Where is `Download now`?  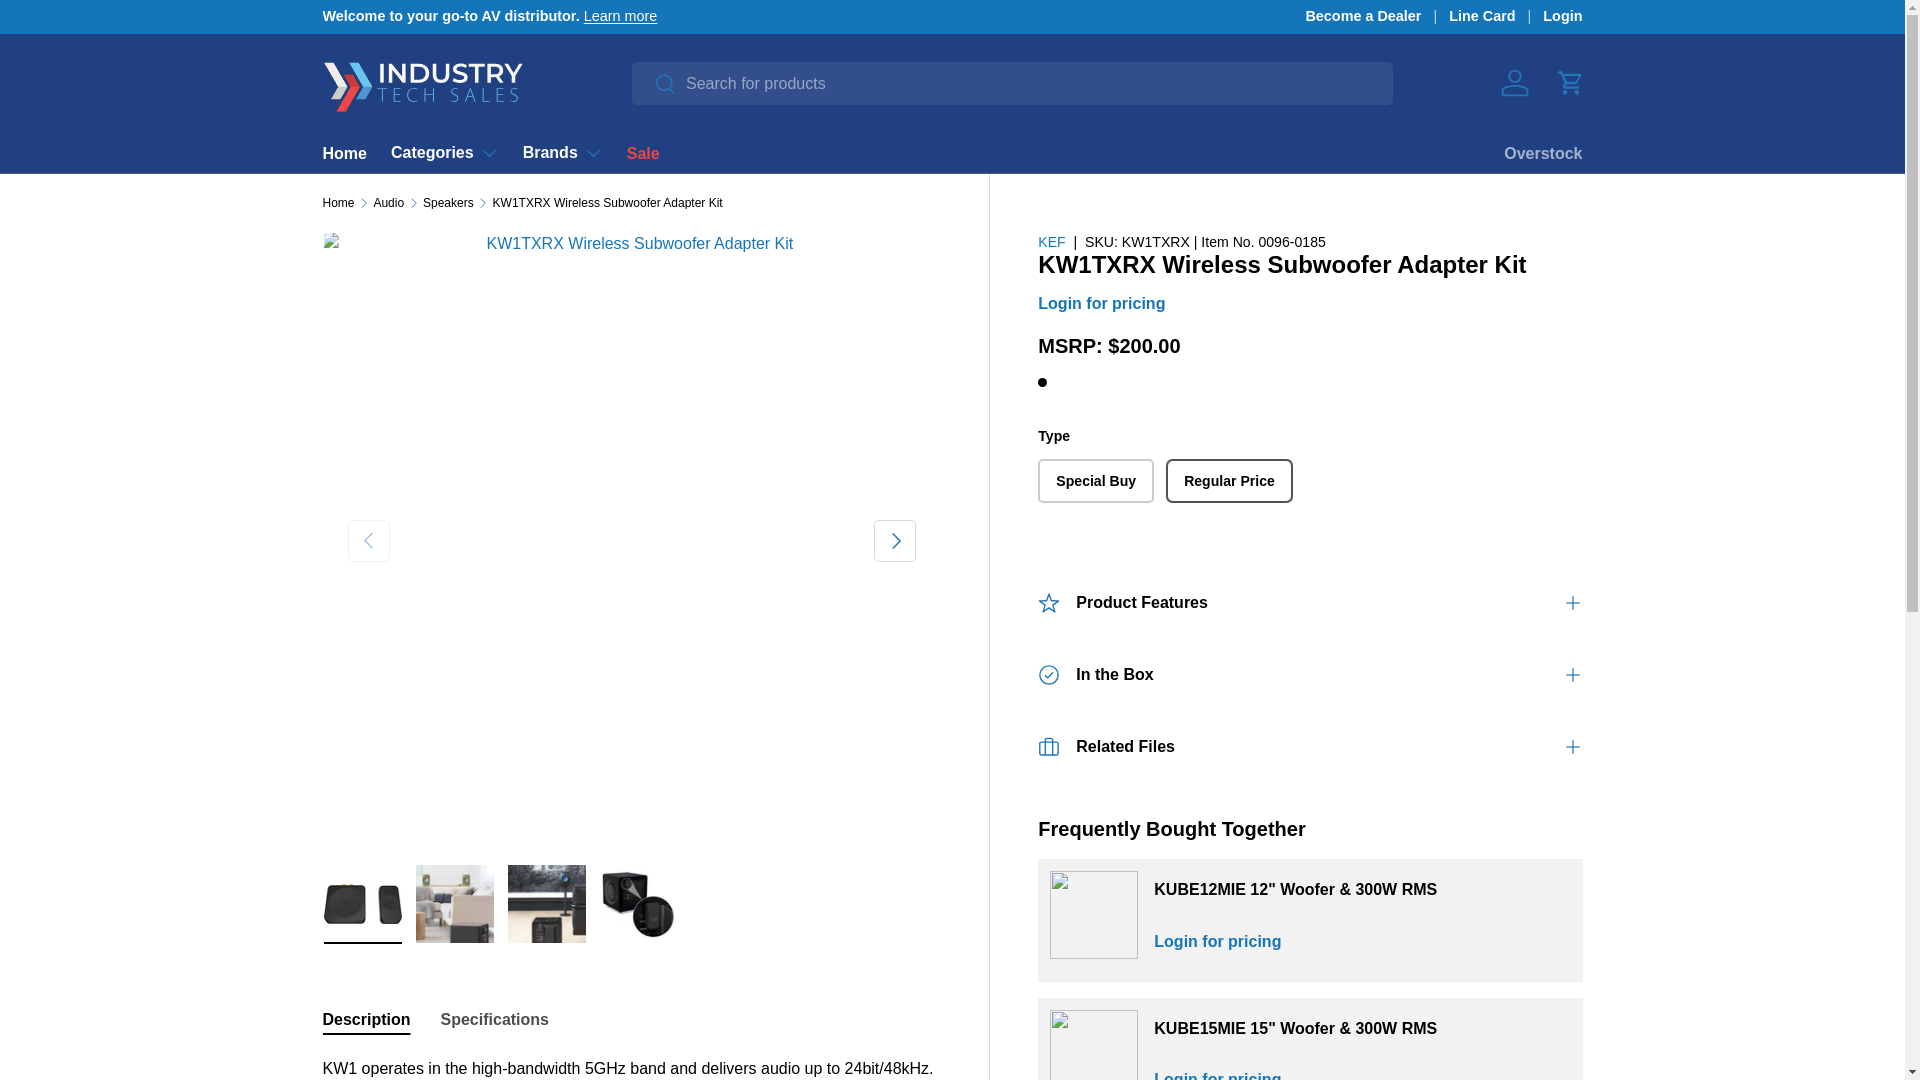 Download now is located at coordinates (1500, 15).